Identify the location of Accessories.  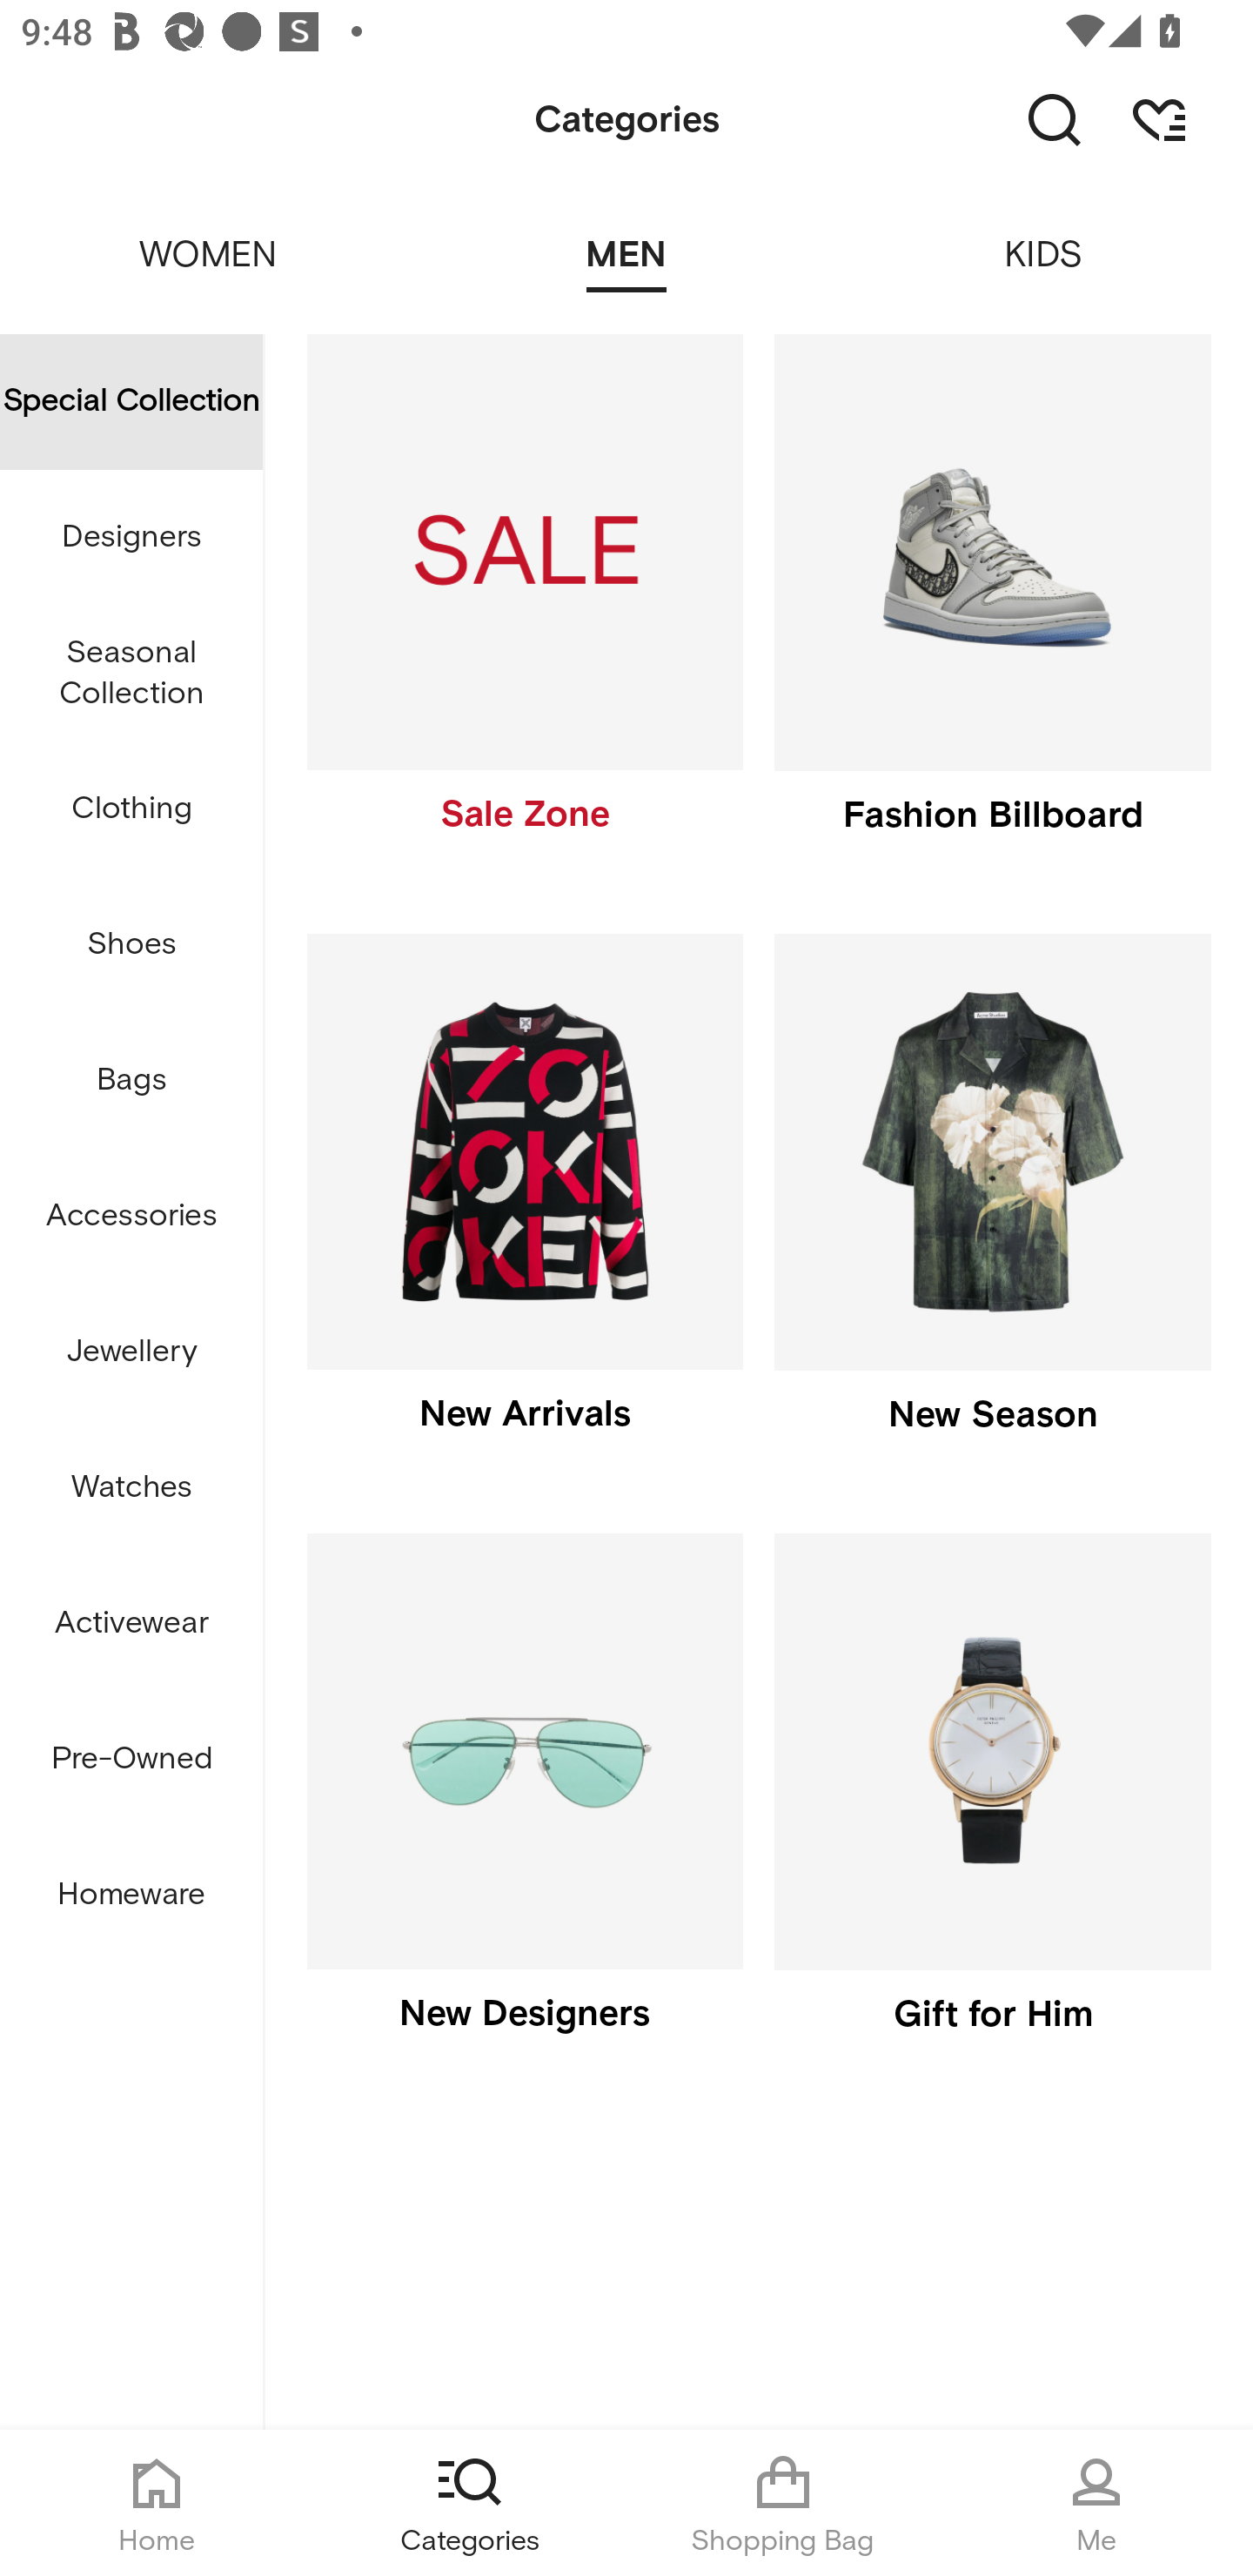
(131, 1217).